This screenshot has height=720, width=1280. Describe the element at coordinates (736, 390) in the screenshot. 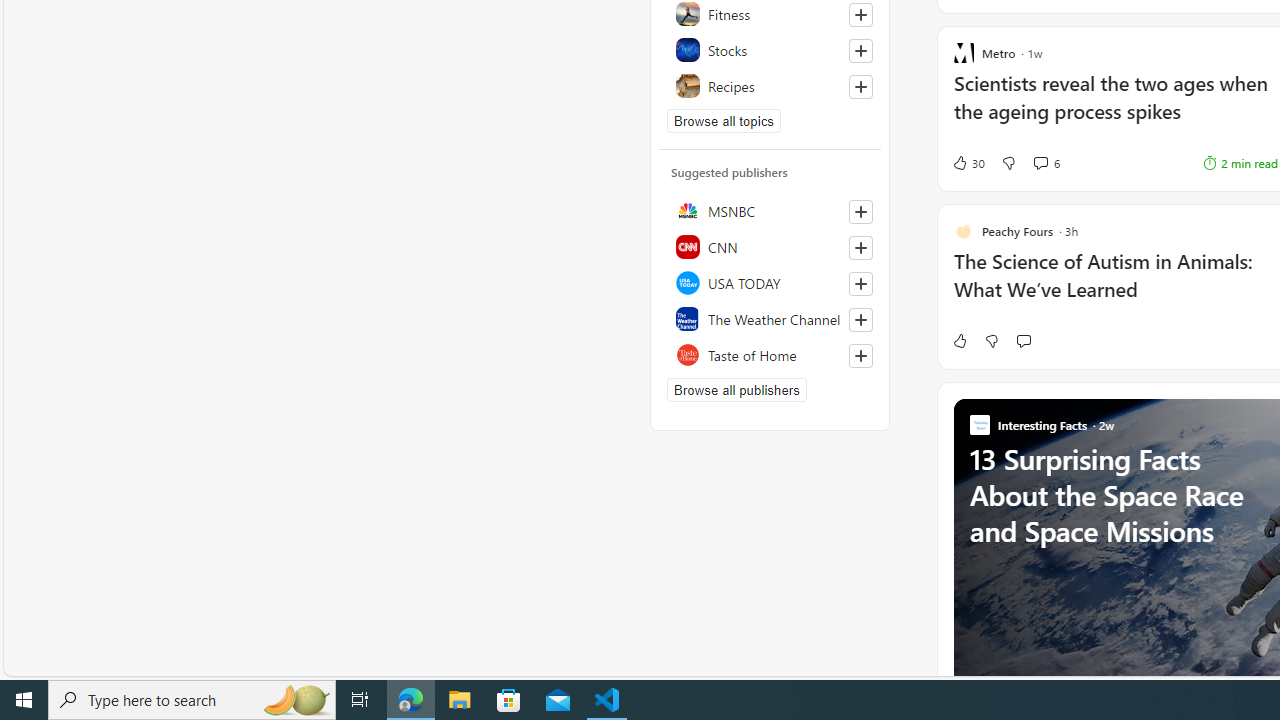

I see `Browse all publishers` at that location.